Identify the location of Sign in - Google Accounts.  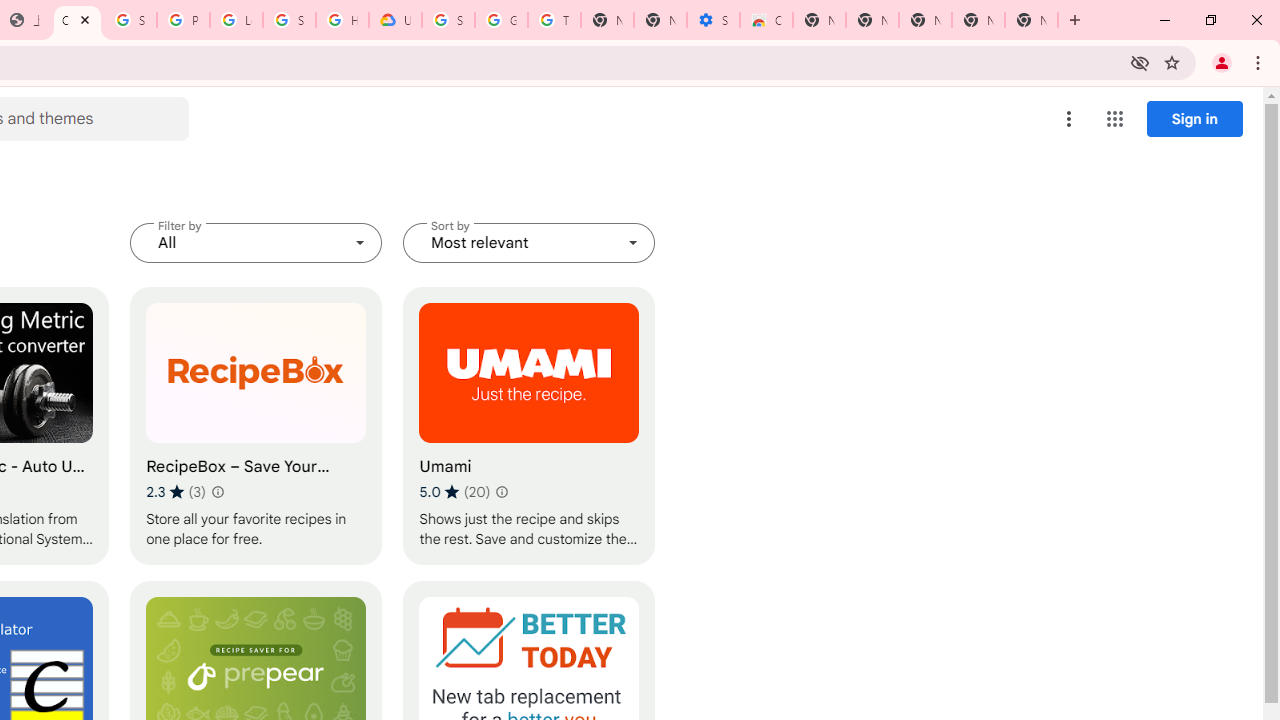
(448, 20).